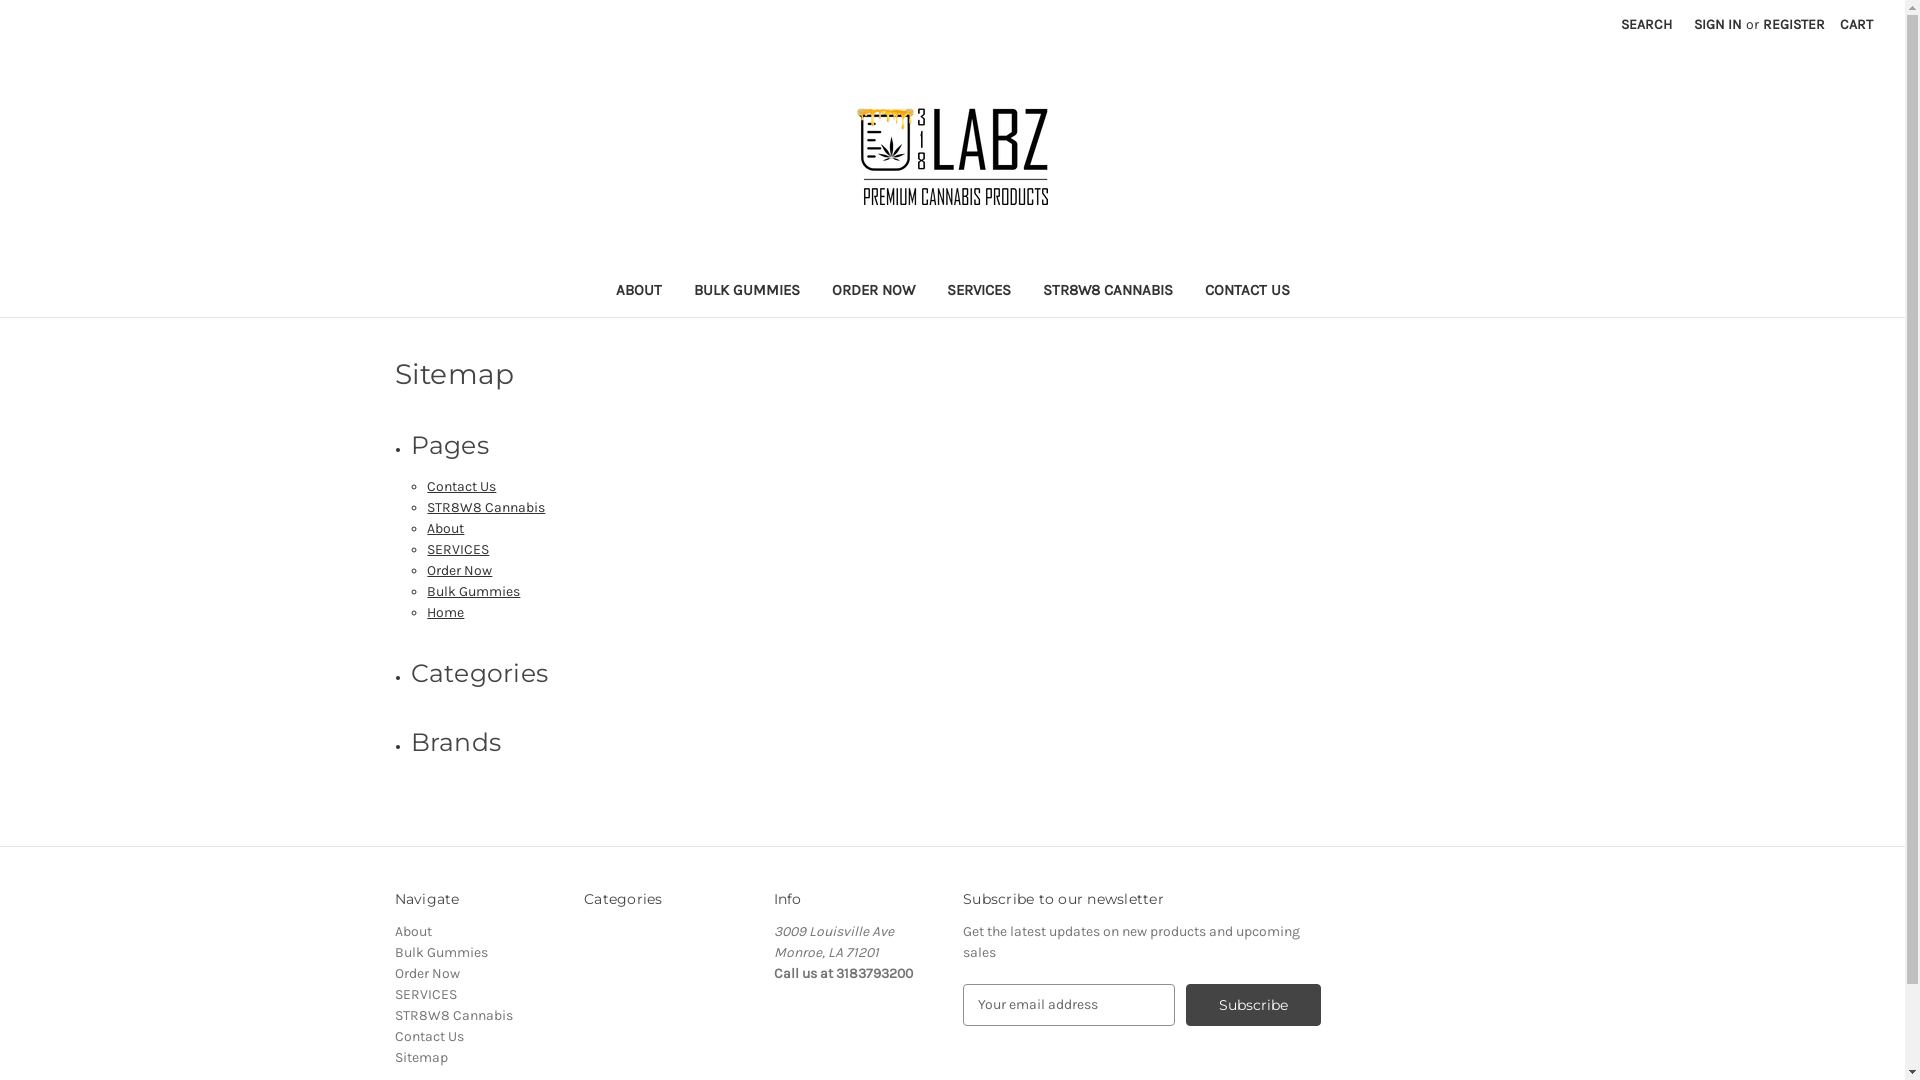 This screenshot has width=1920, height=1080. I want to click on Subscribe, so click(1254, 1005).